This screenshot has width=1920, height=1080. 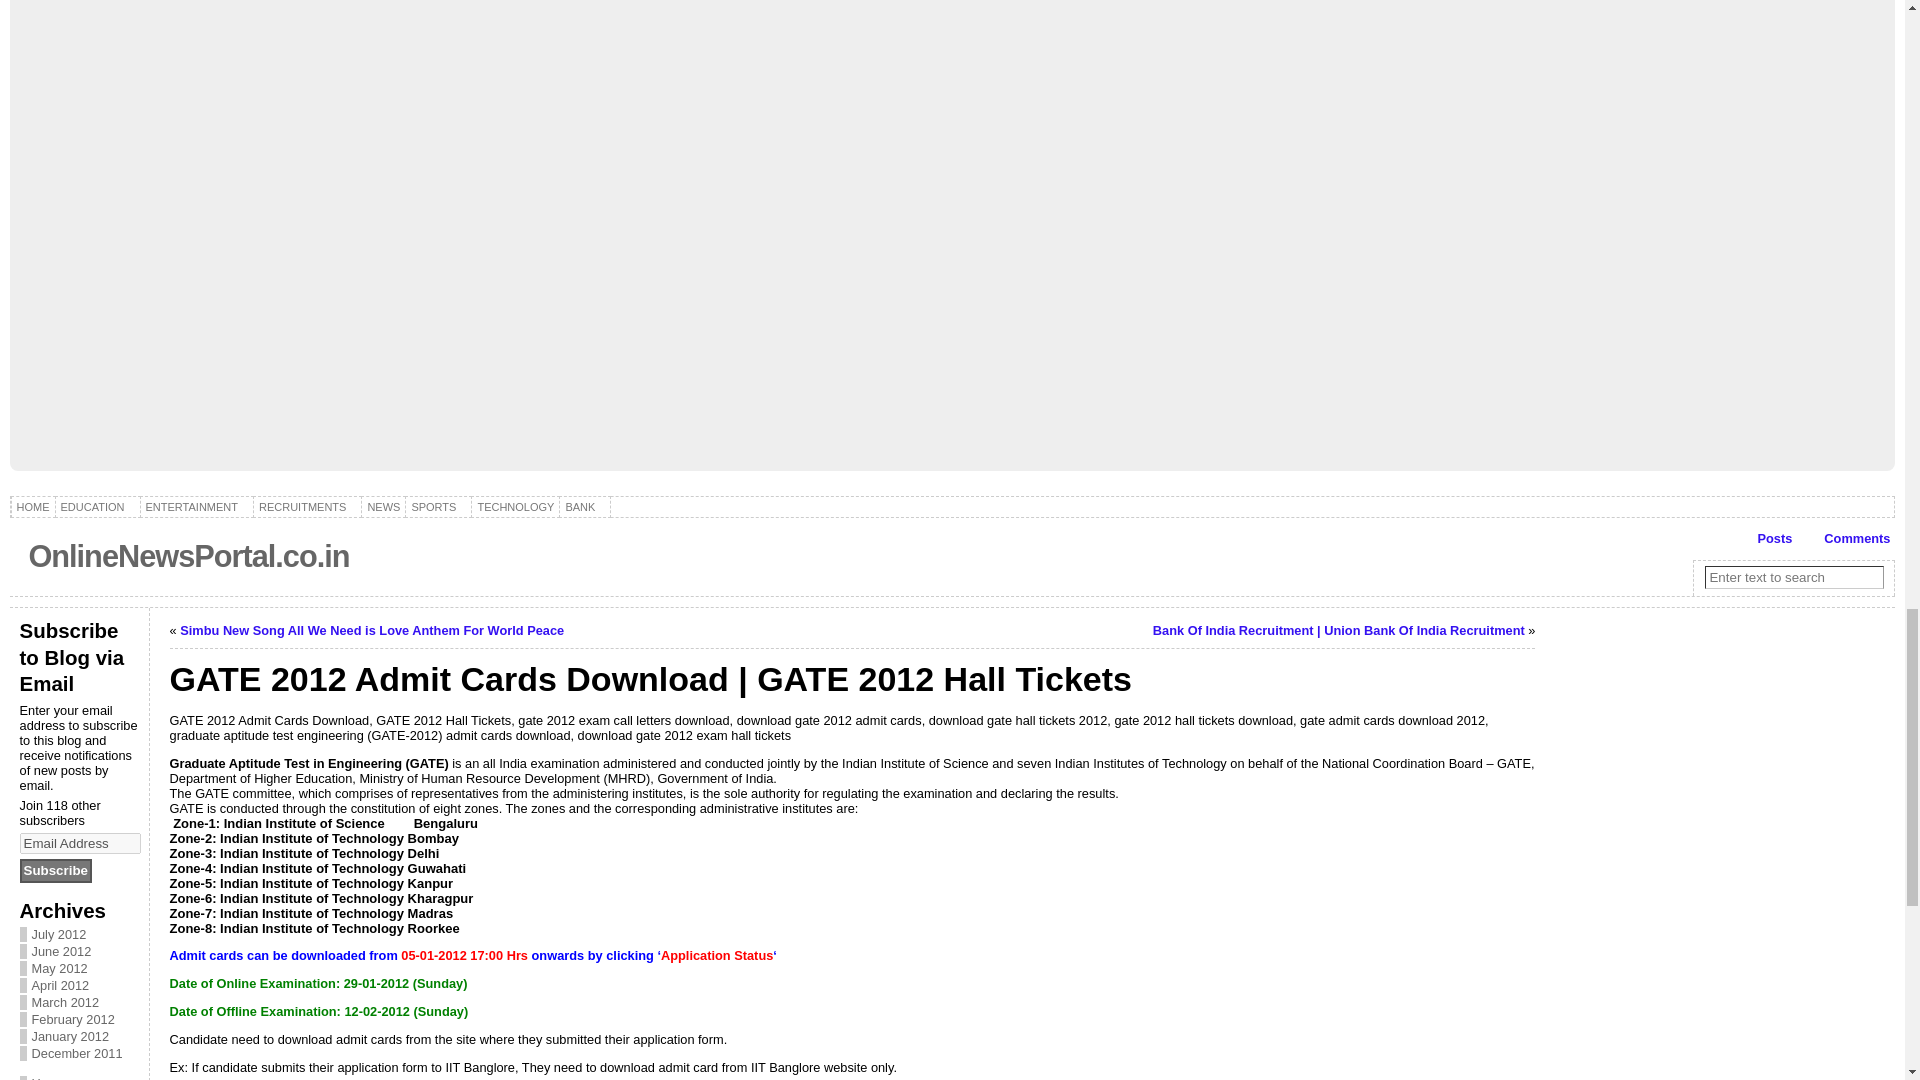 What do you see at coordinates (77, 1053) in the screenshot?
I see `December 2011` at bounding box center [77, 1053].